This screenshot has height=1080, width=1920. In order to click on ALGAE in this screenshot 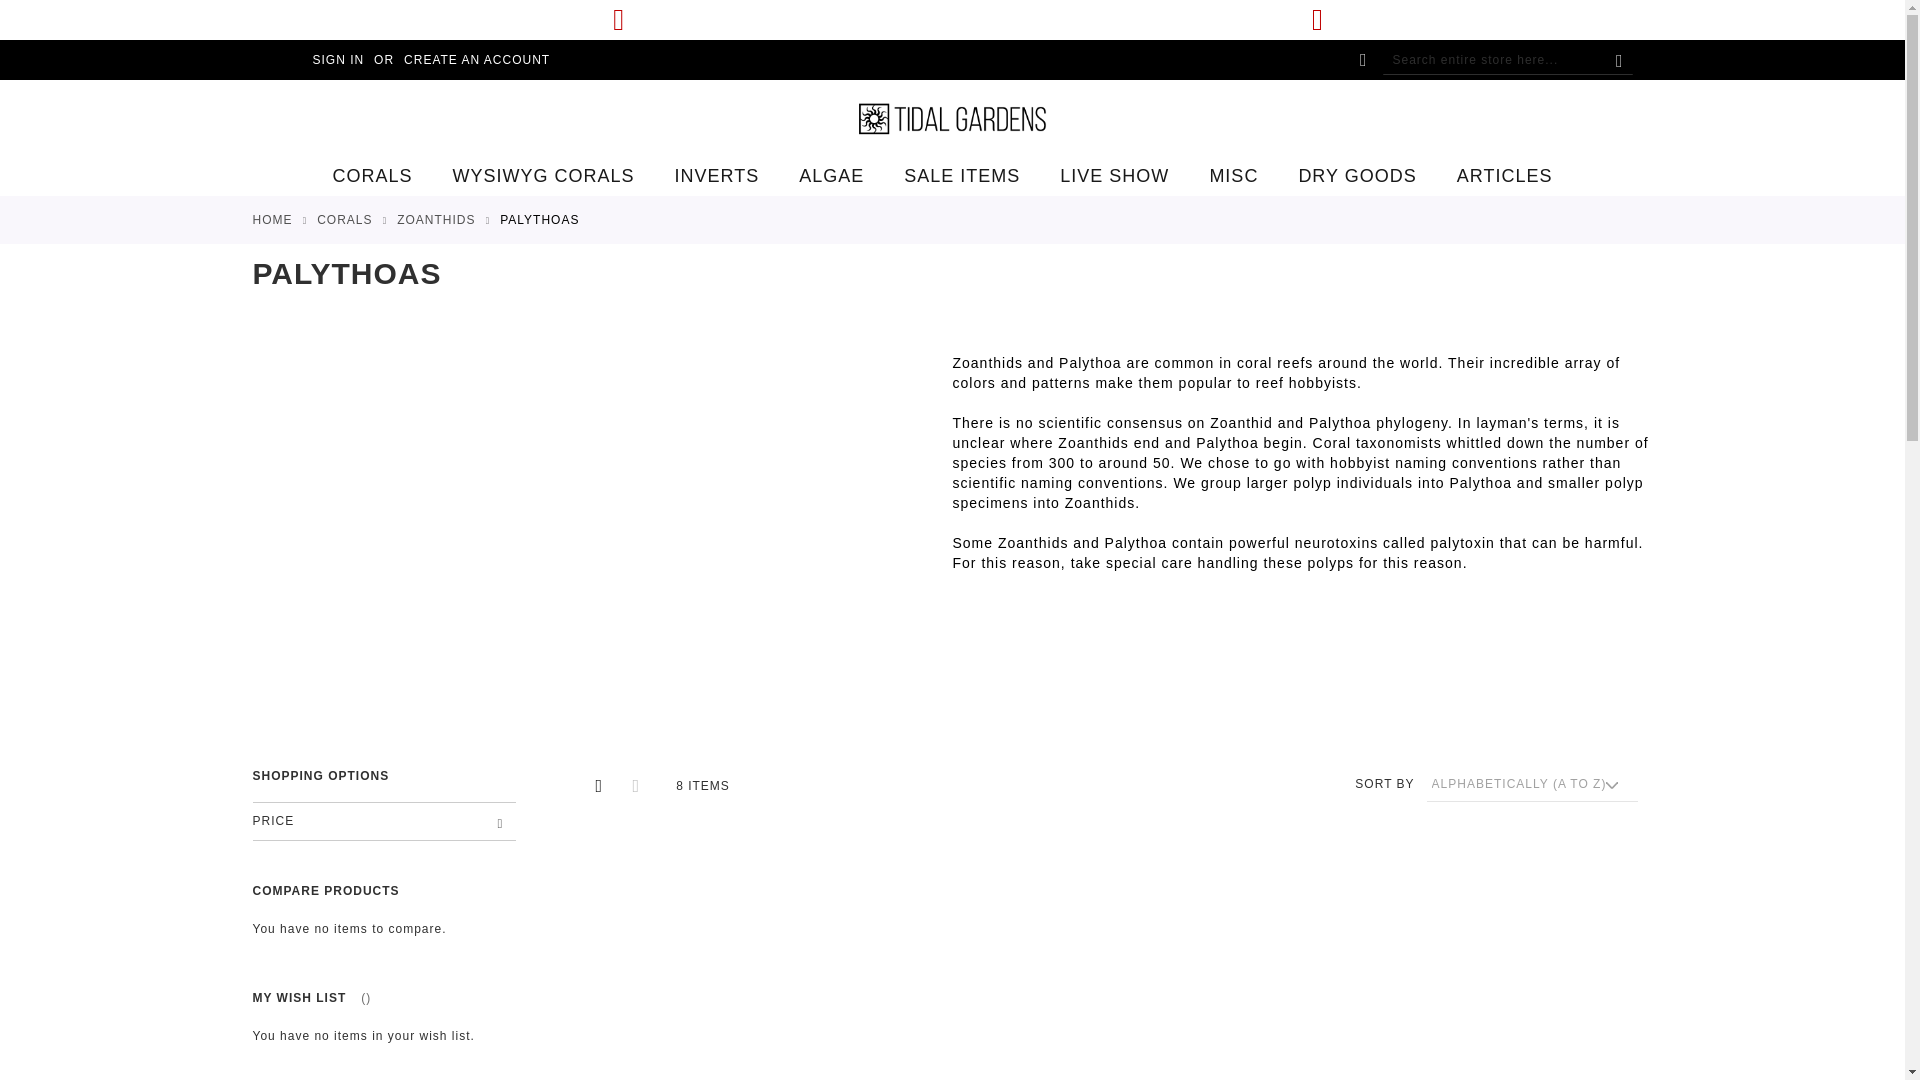, I will do `click(831, 176)`.